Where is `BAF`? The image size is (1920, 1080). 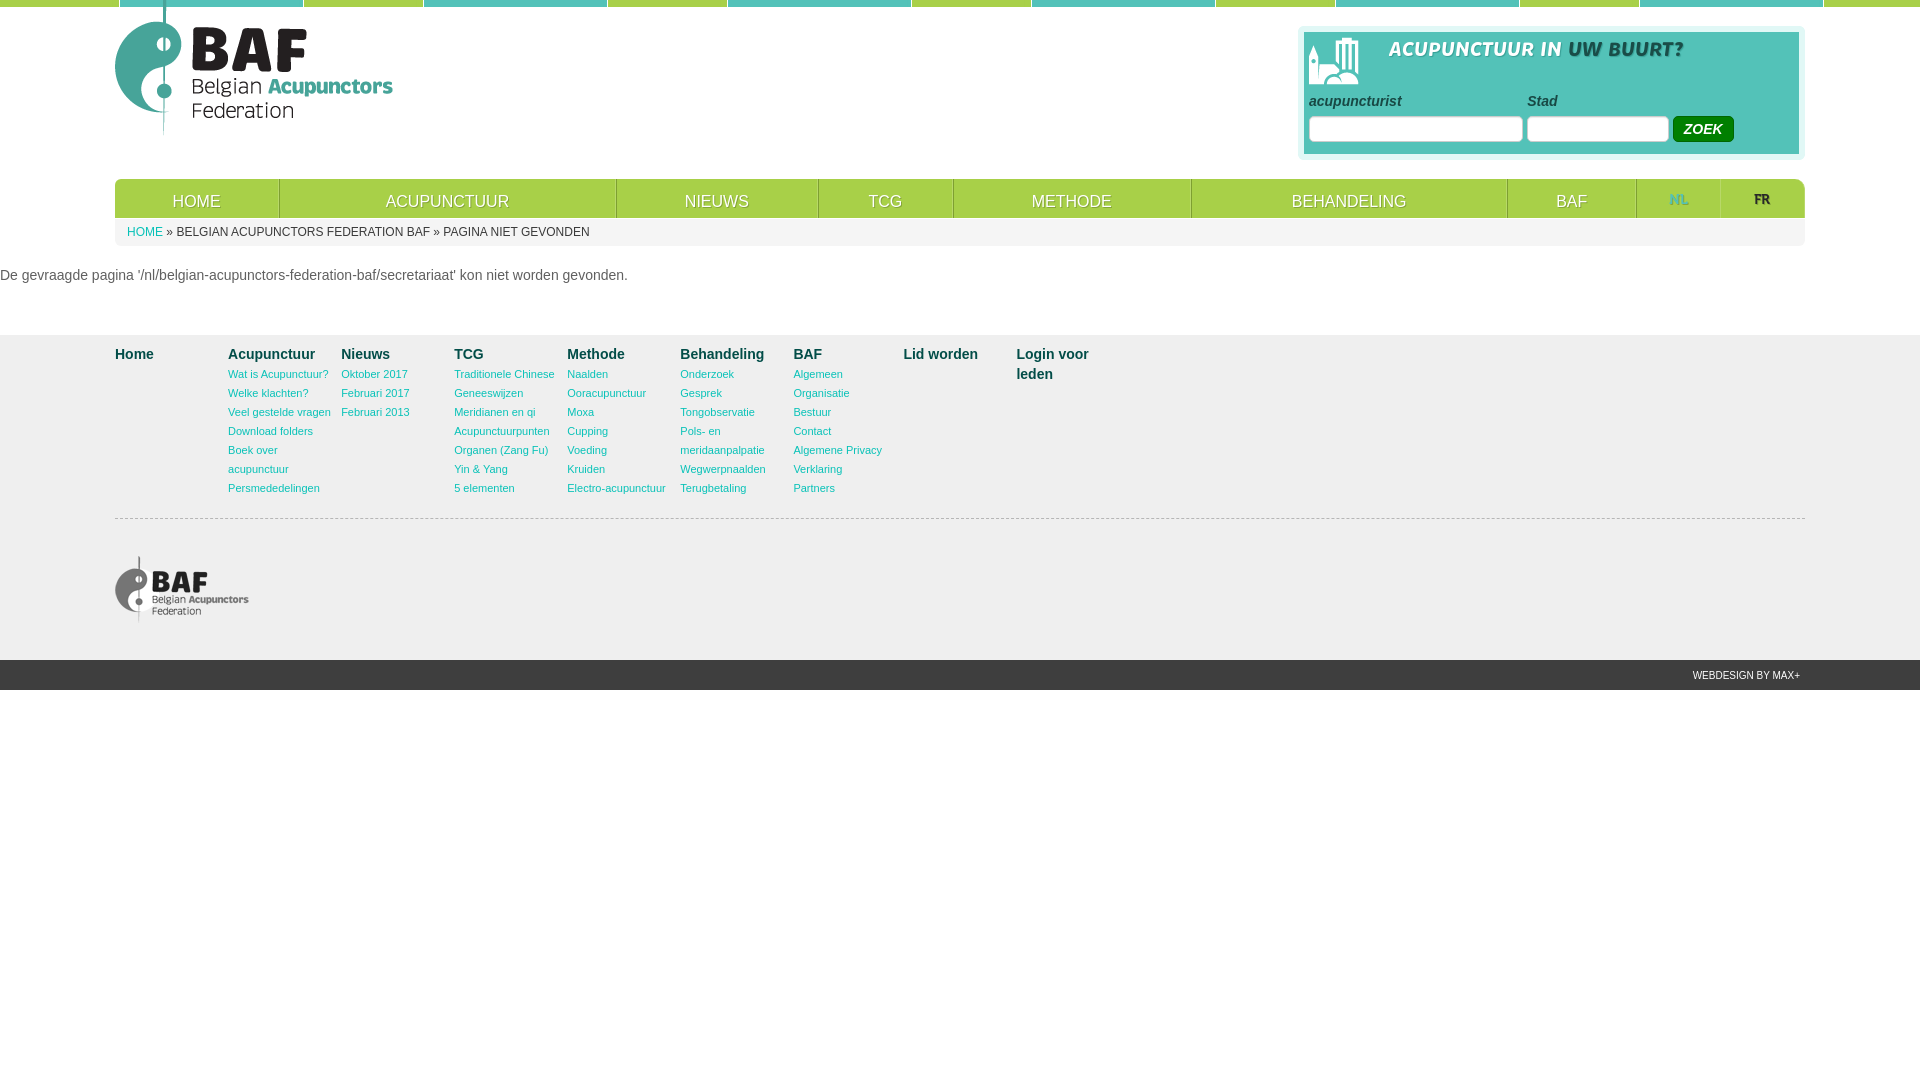 BAF is located at coordinates (808, 354).